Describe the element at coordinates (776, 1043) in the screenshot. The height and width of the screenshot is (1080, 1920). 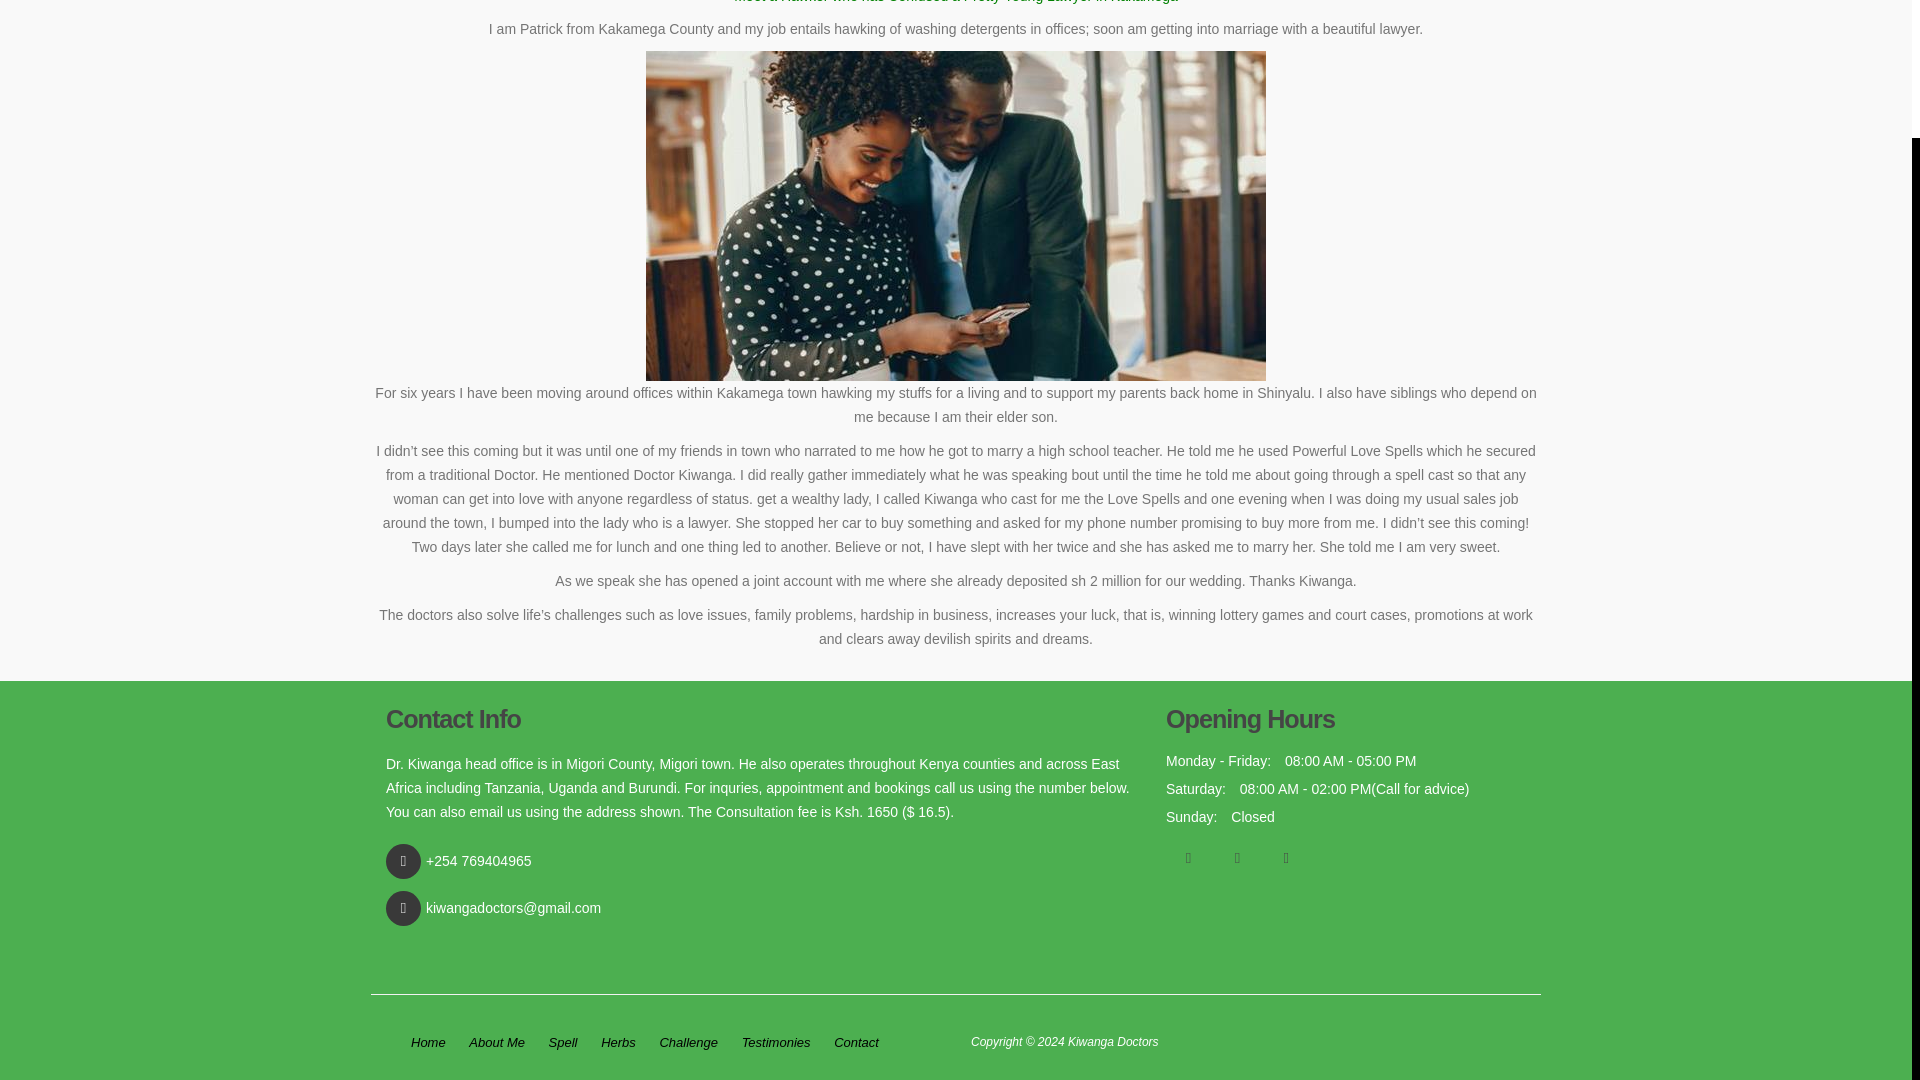
I see `Testimonies` at that location.